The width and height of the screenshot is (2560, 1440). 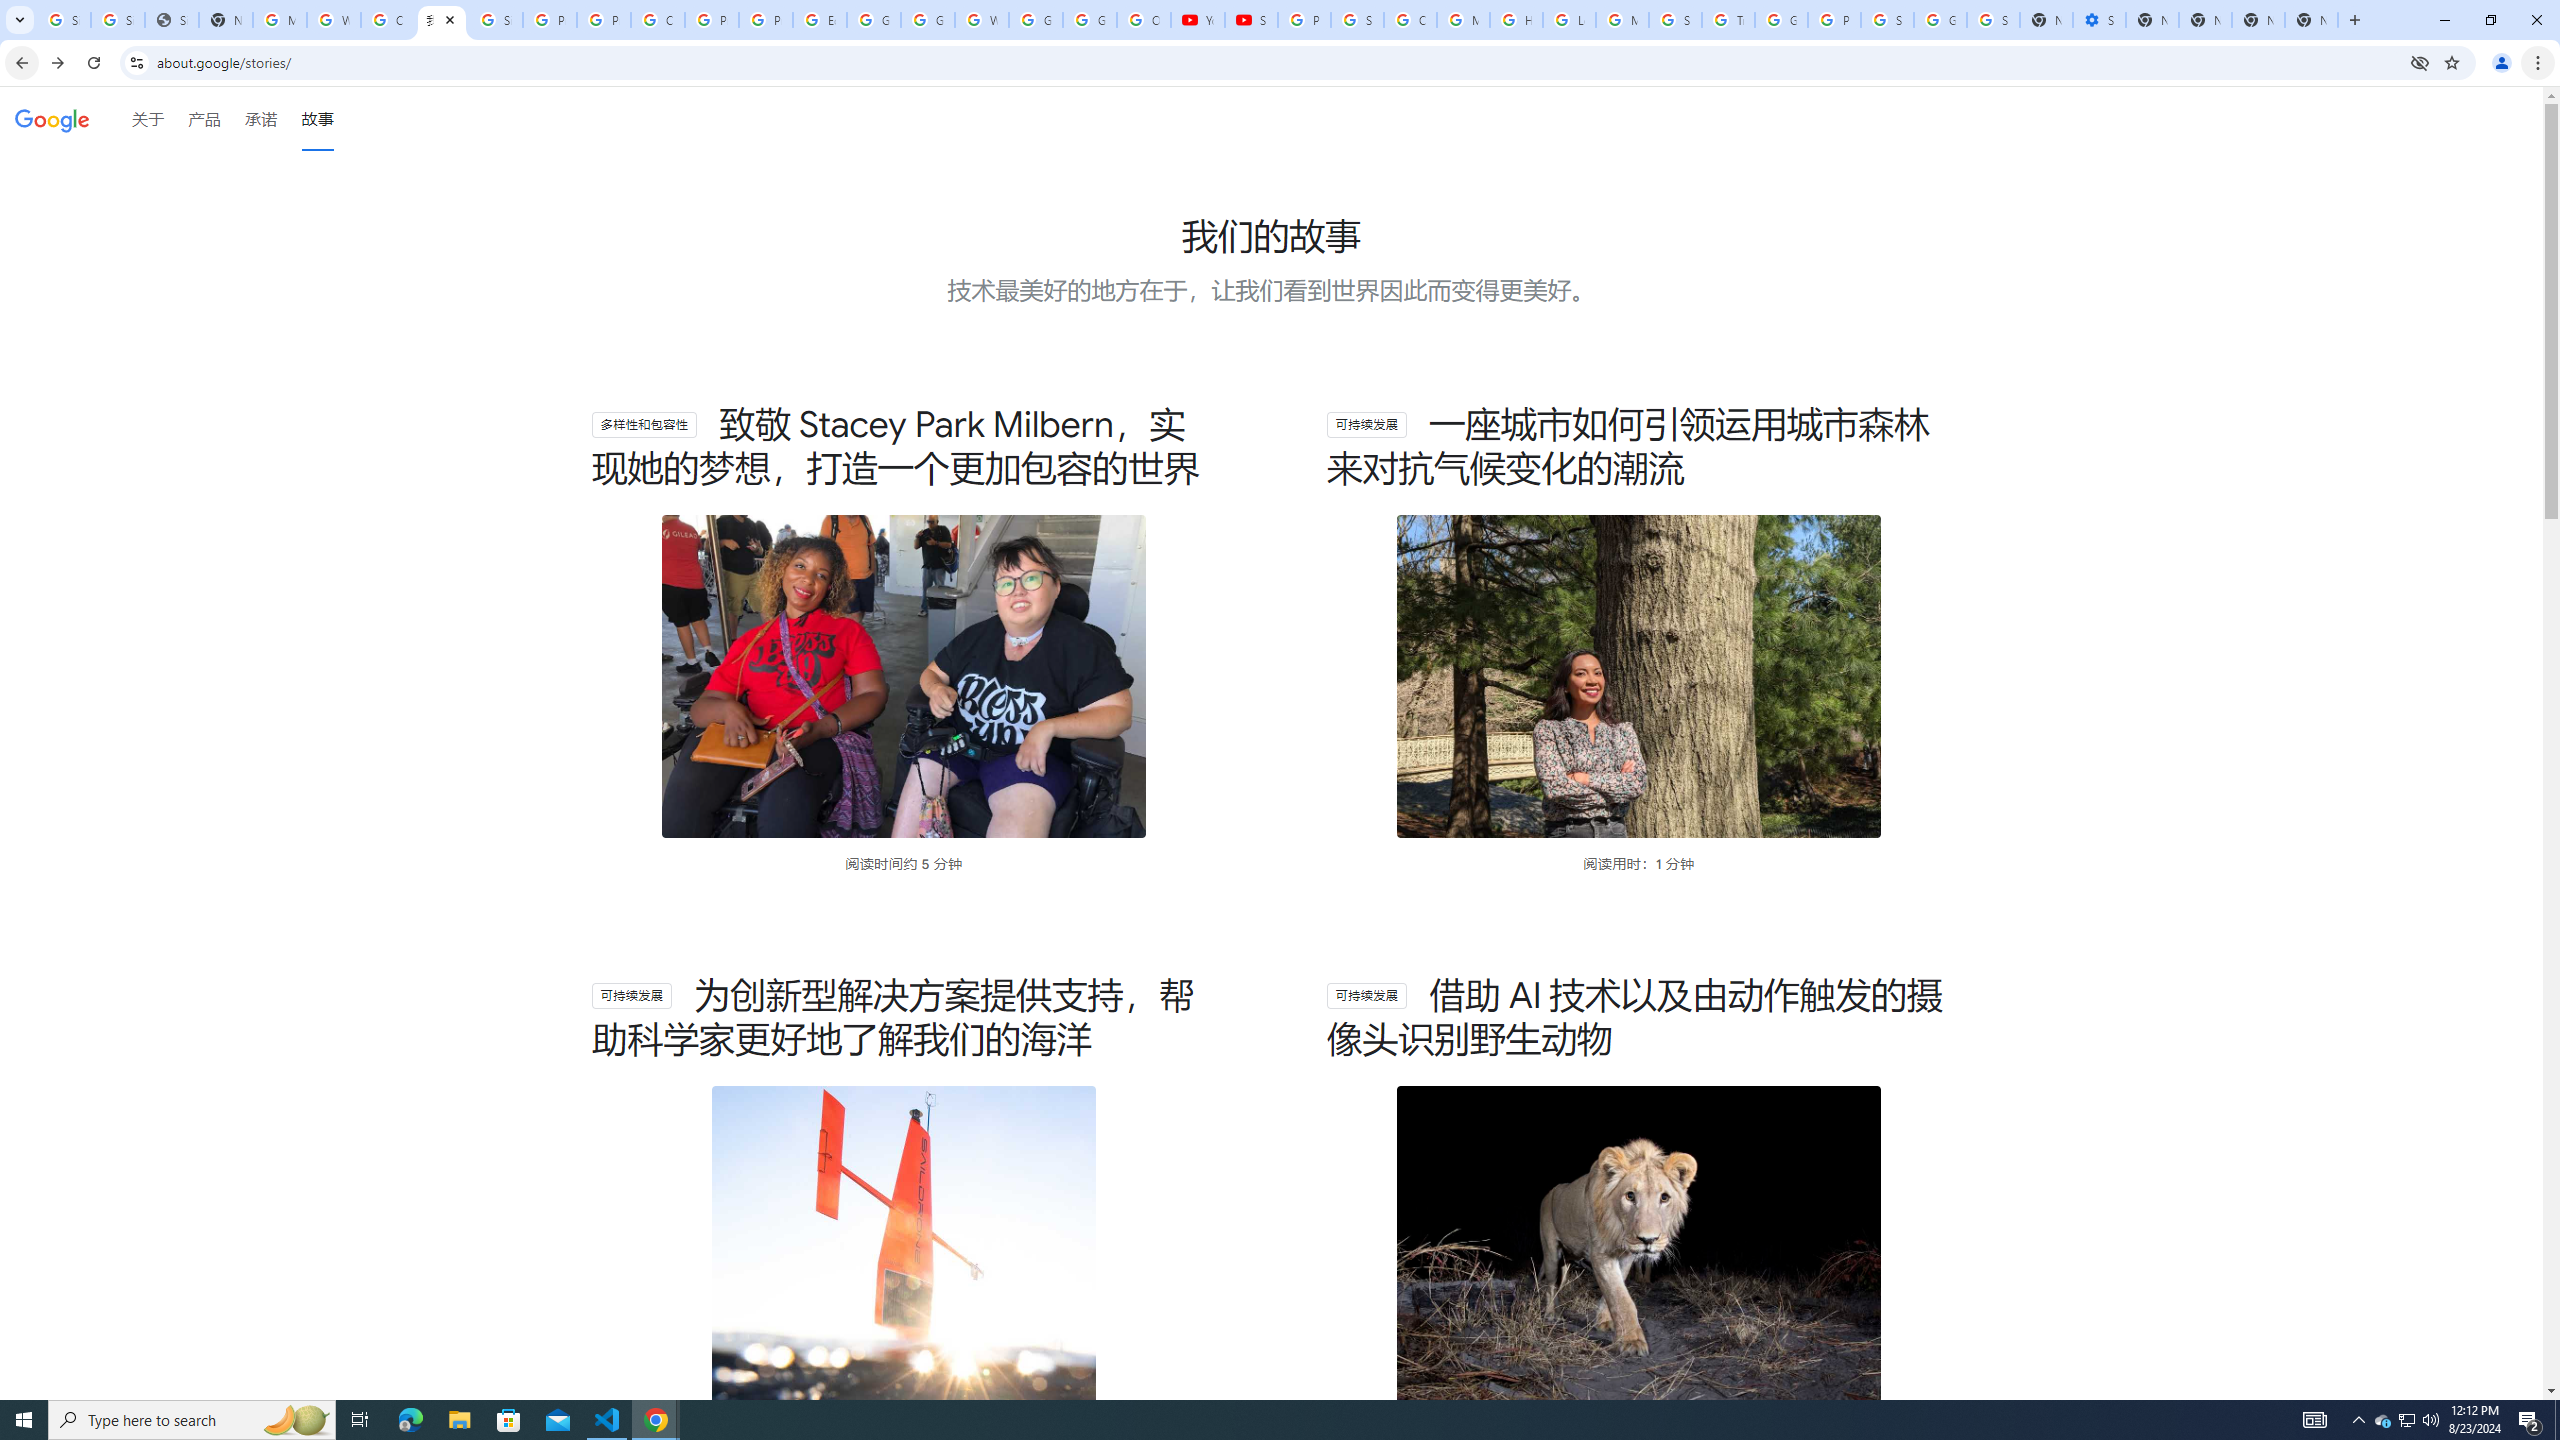 What do you see at coordinates (1940, 20) in the screenshot?
I see `Google Cybersecurity Innovations - Google Safety Center` at bounding box center [1940, 20].